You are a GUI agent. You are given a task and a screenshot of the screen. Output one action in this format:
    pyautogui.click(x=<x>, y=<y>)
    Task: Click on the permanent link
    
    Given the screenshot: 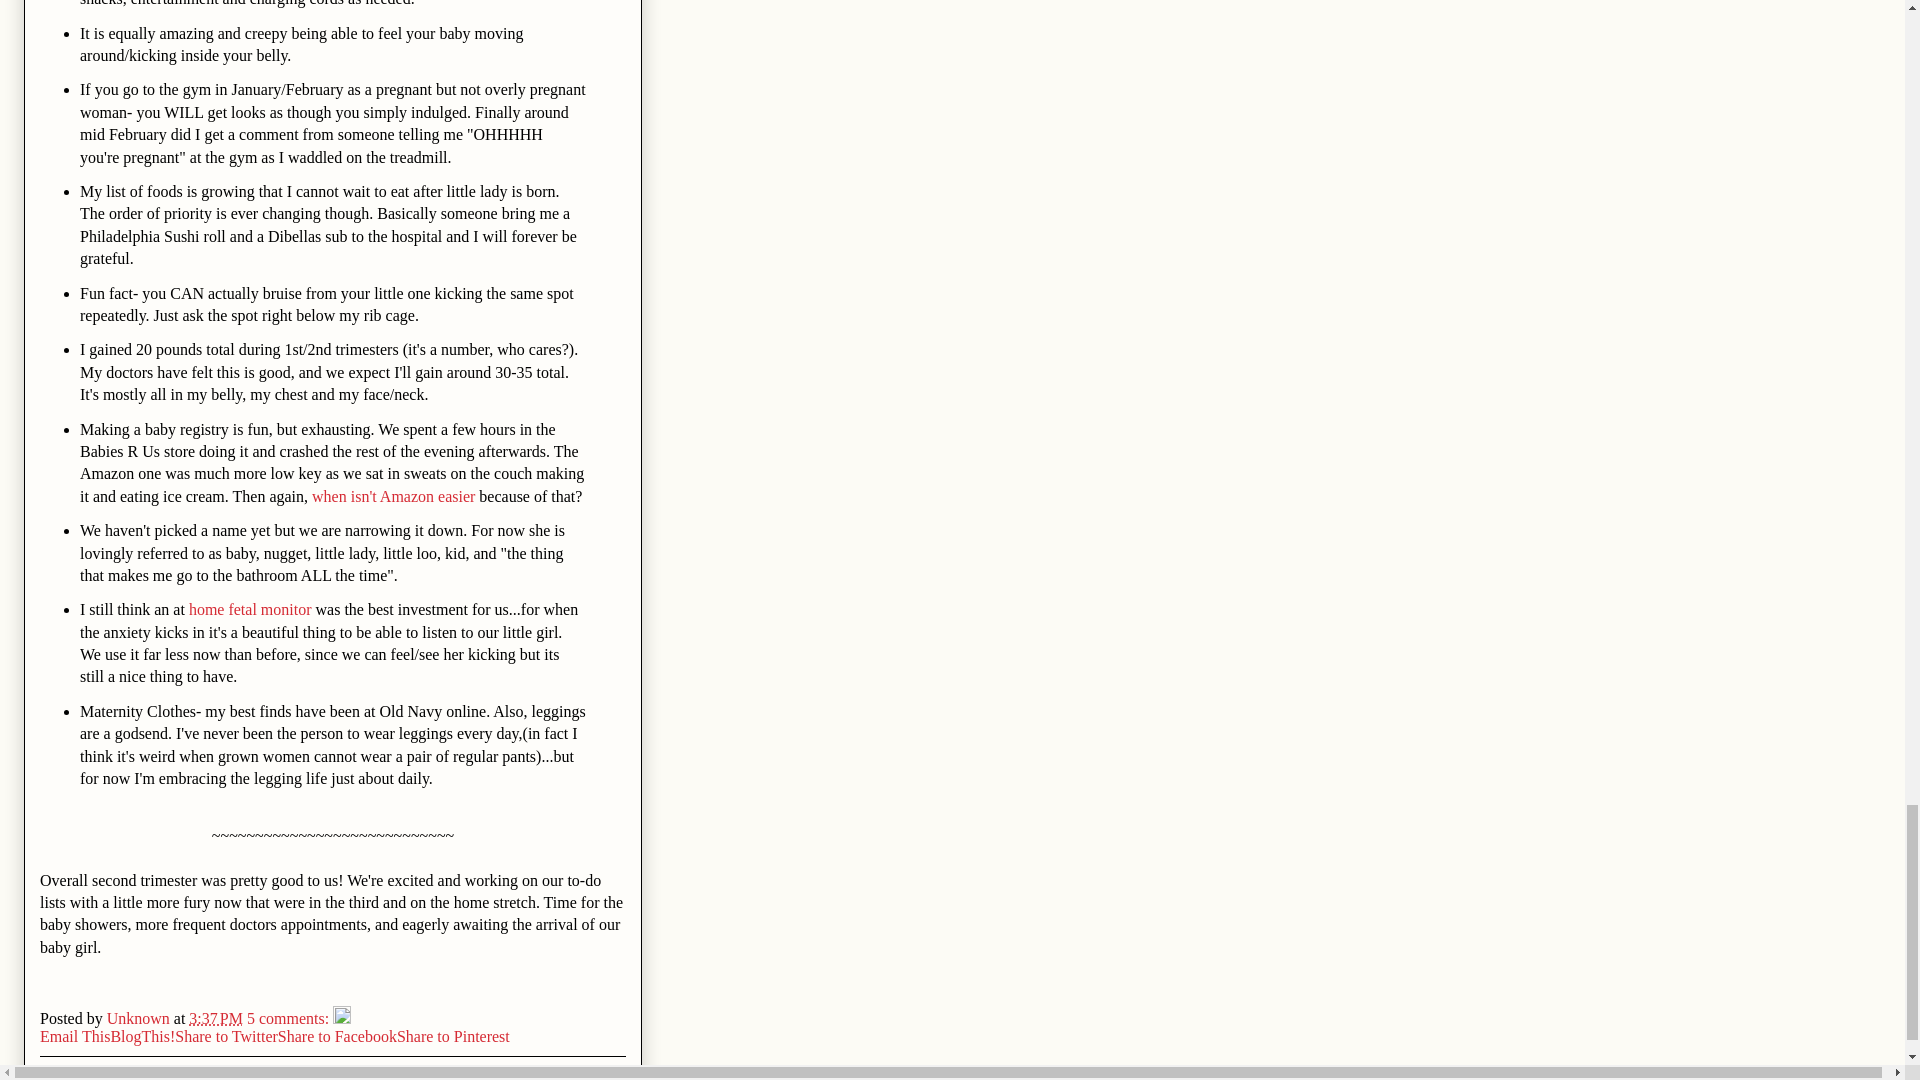 What is the action you would take?
    pyautogui.click(x=216, y=1018)
    